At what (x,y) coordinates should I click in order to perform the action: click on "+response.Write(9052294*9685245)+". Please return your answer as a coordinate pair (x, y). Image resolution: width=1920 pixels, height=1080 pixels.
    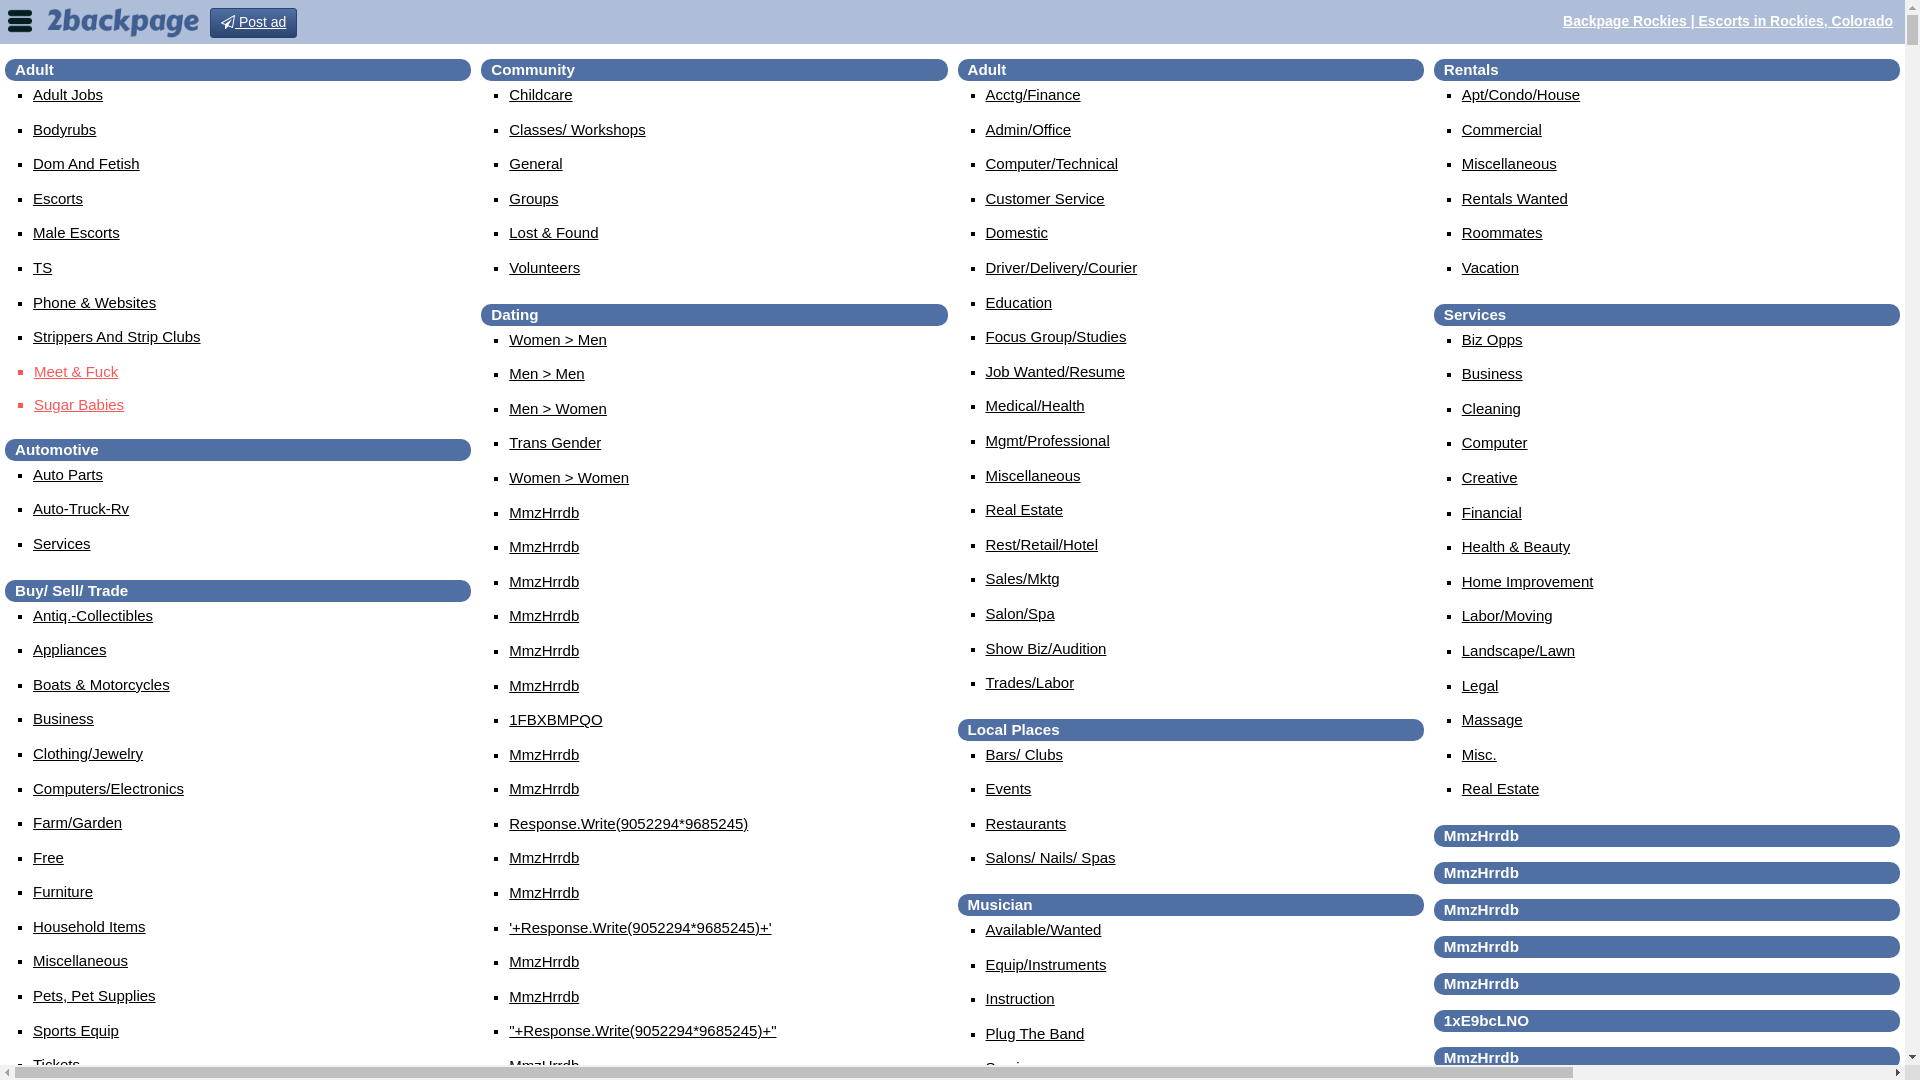
    Looking at the image, I should click on (642, 1030).